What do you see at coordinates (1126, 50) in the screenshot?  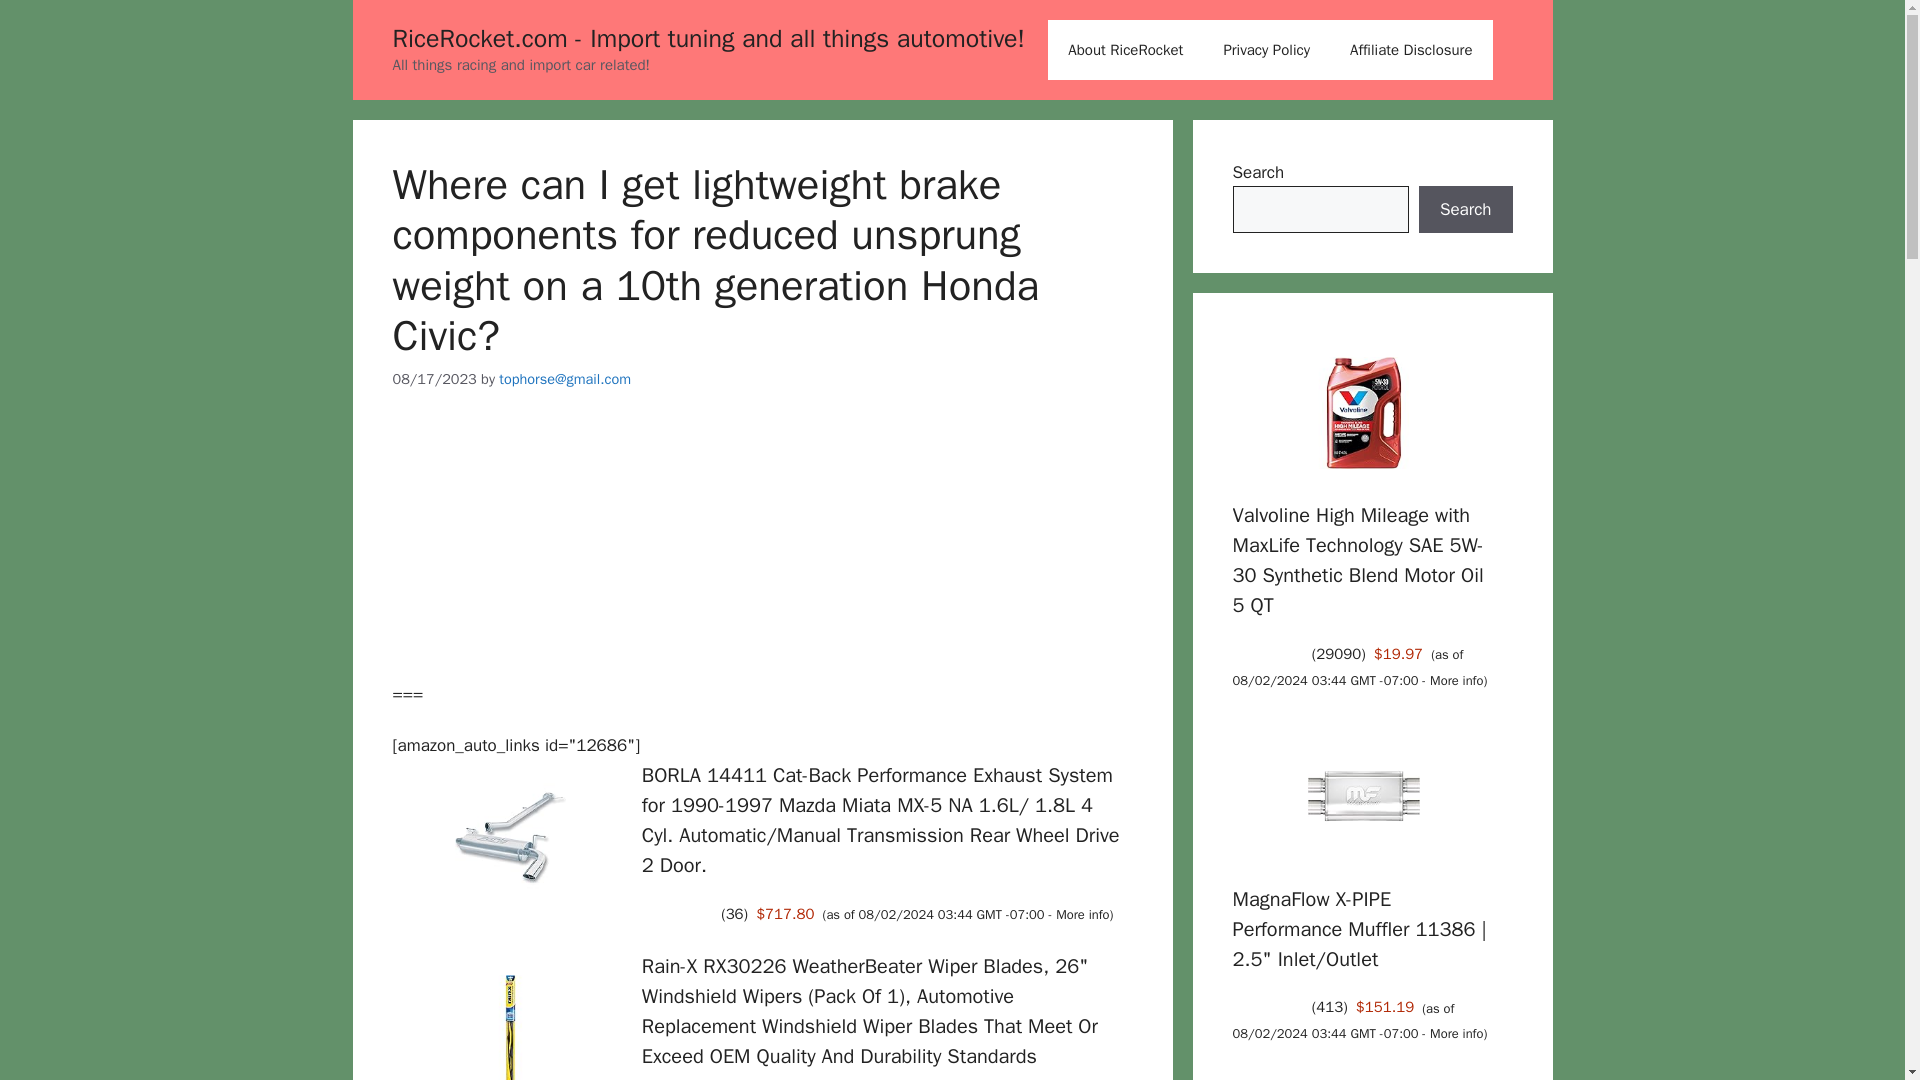 I see `About RiceRocket` at bounding box center [1126, 50].